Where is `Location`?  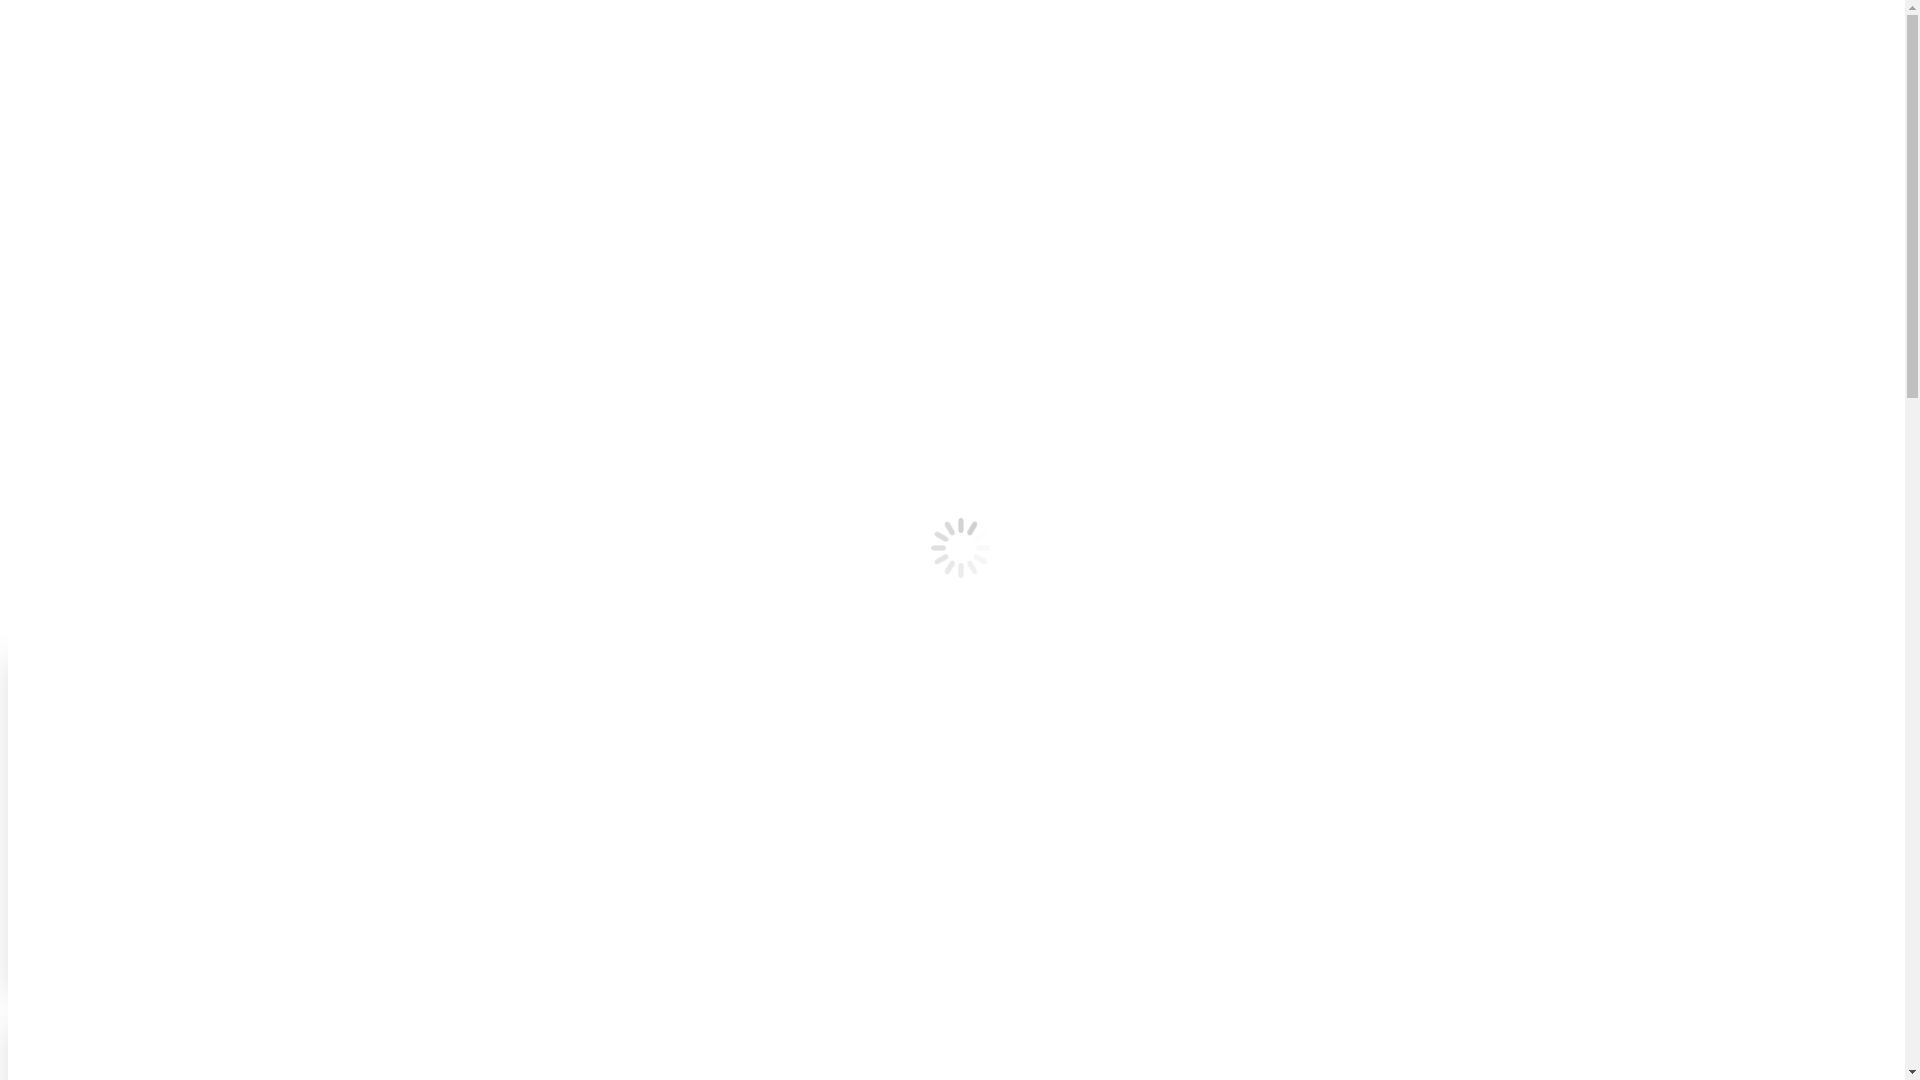
Location is located at coordinates (76, 188).